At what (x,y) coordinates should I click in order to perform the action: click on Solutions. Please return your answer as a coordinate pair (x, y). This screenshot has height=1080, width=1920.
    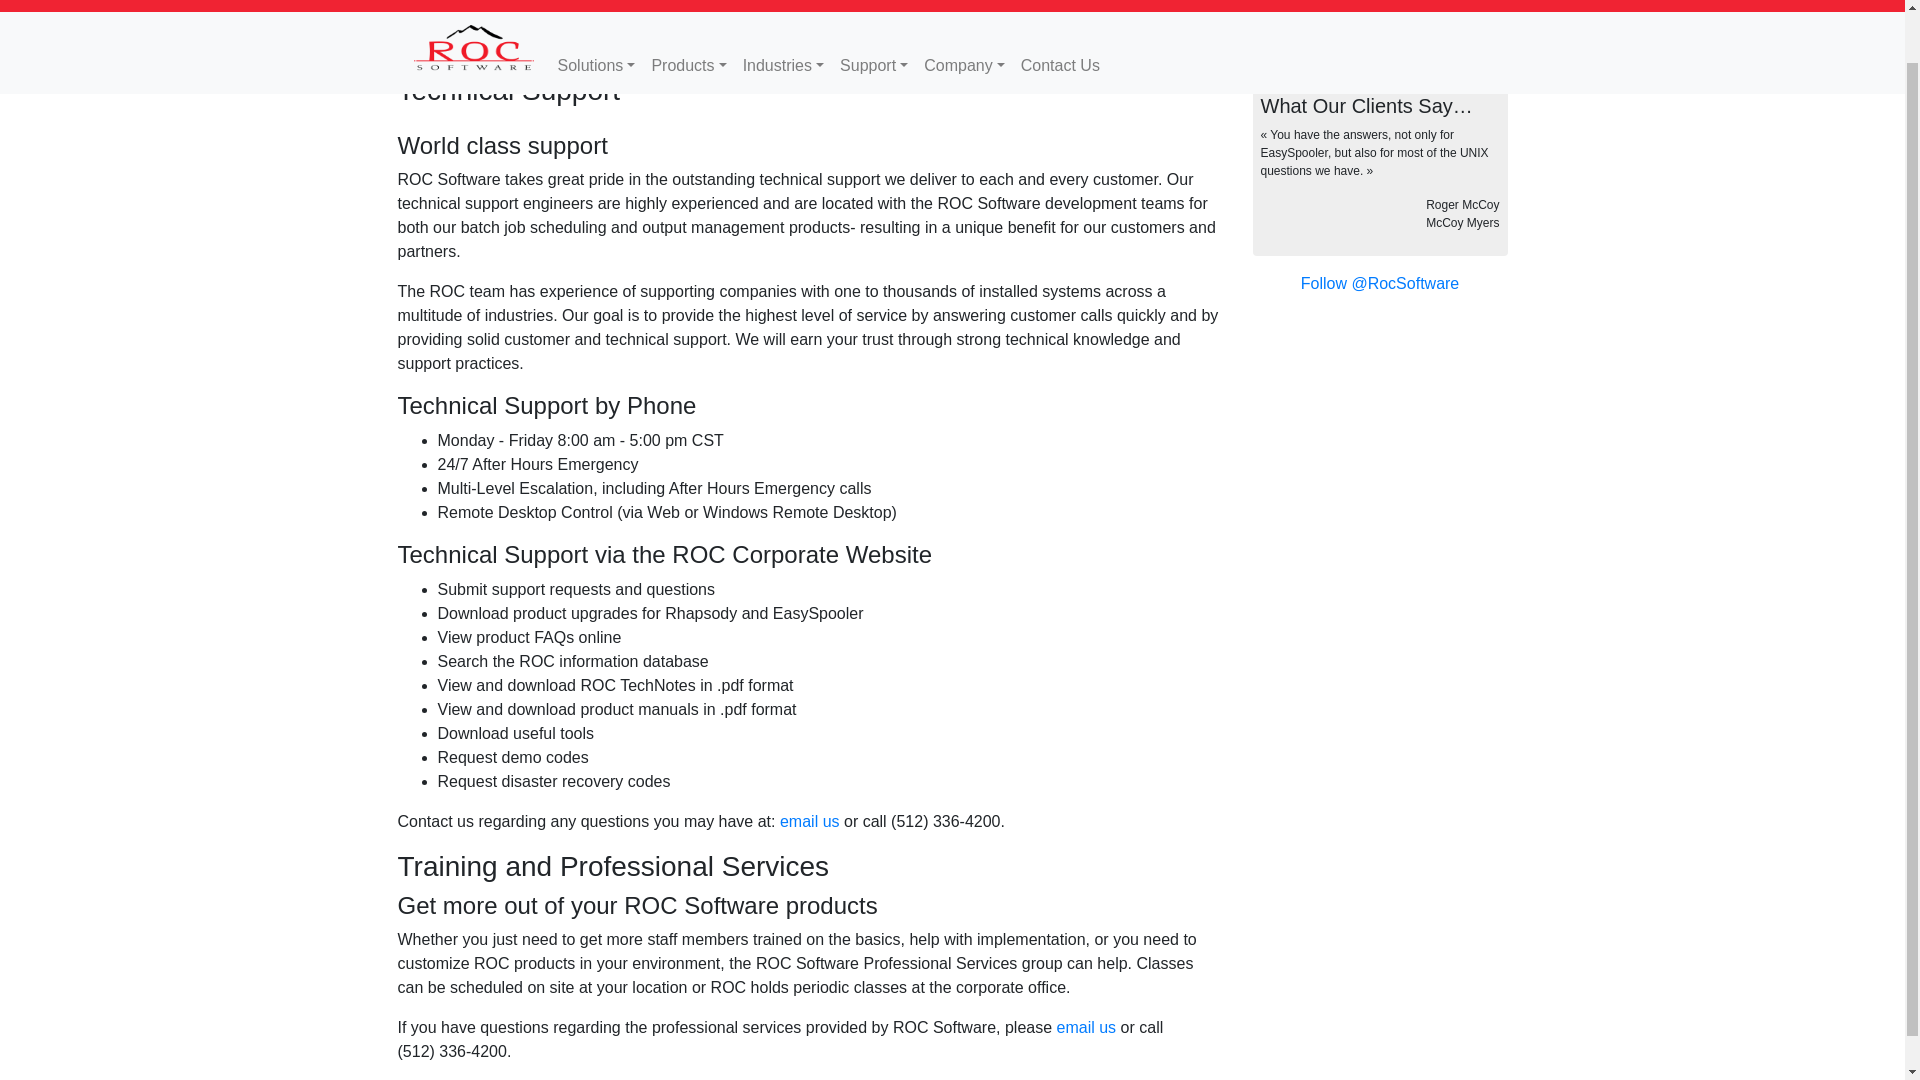
    Looking at the image, I should click on (596, 16).